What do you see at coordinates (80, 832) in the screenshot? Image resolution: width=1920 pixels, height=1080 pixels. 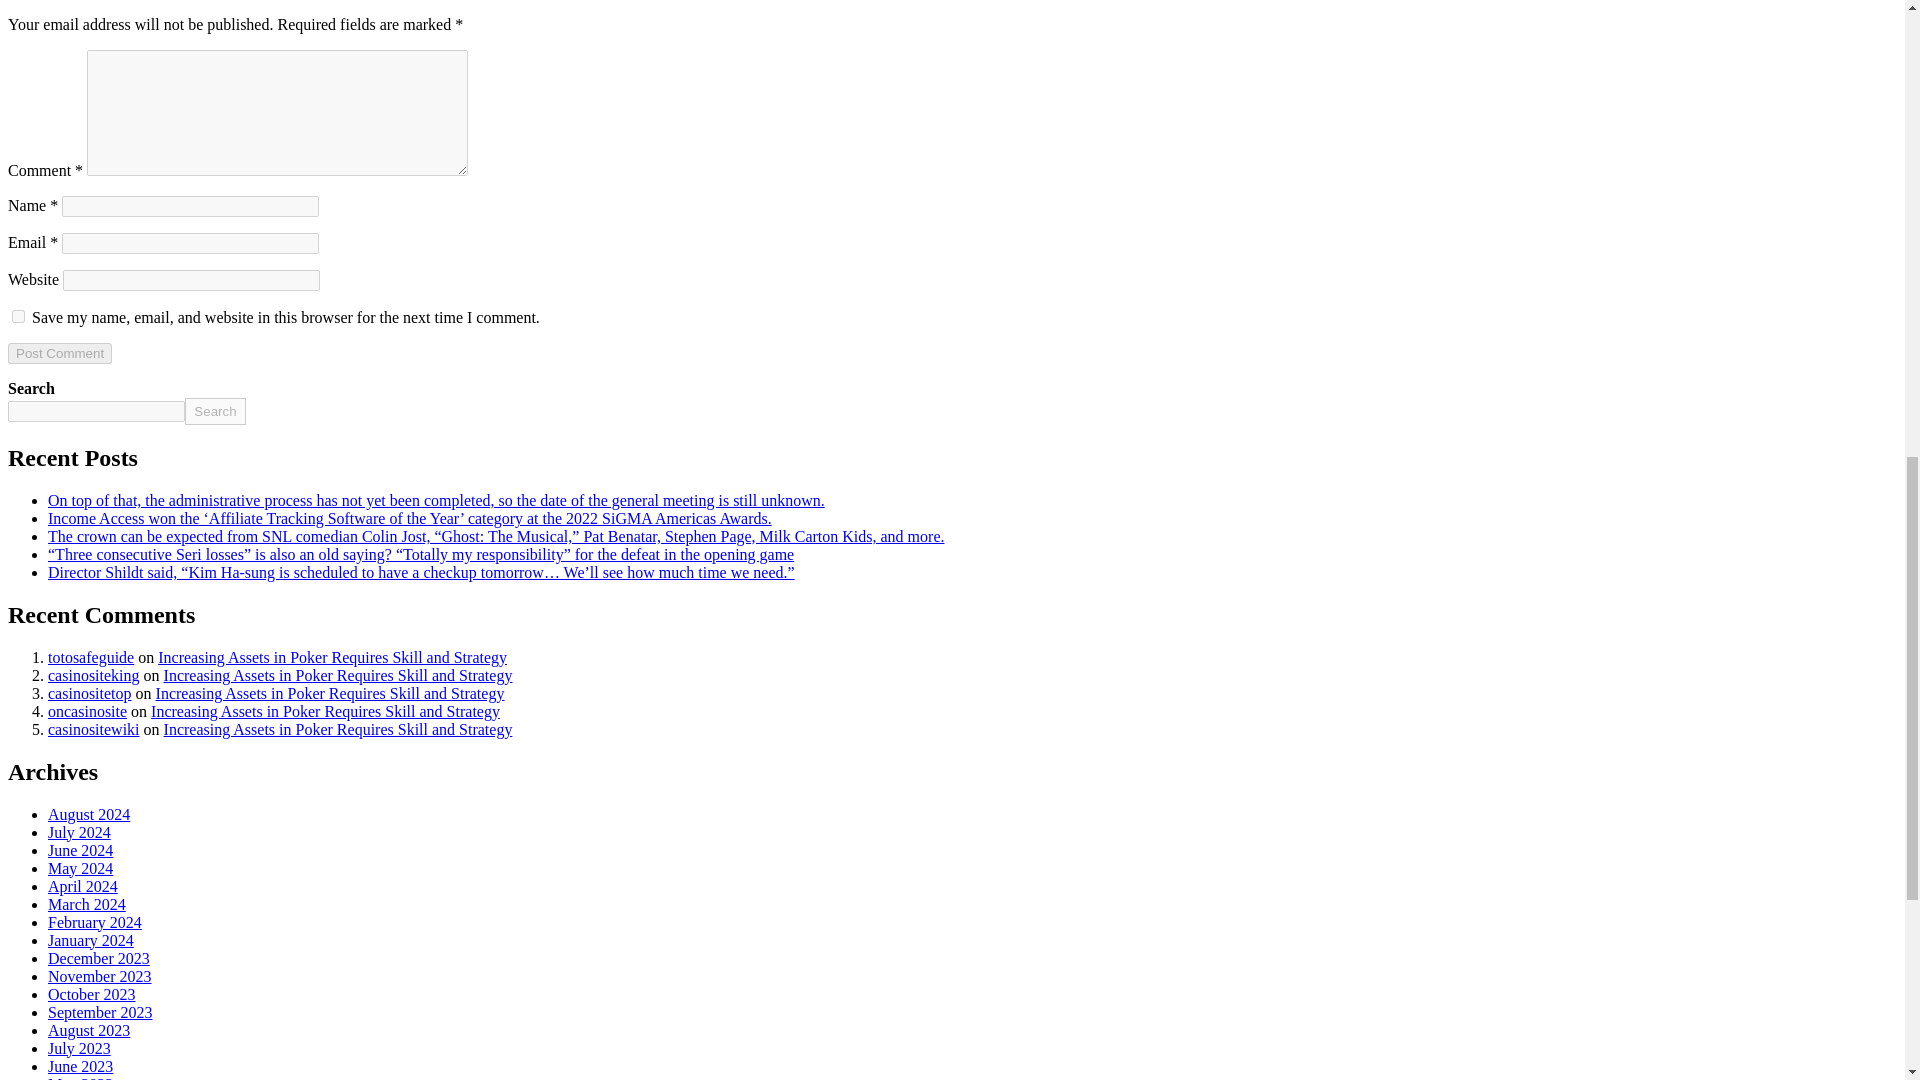 I see `July 2024` at bounding box center [80, 832].